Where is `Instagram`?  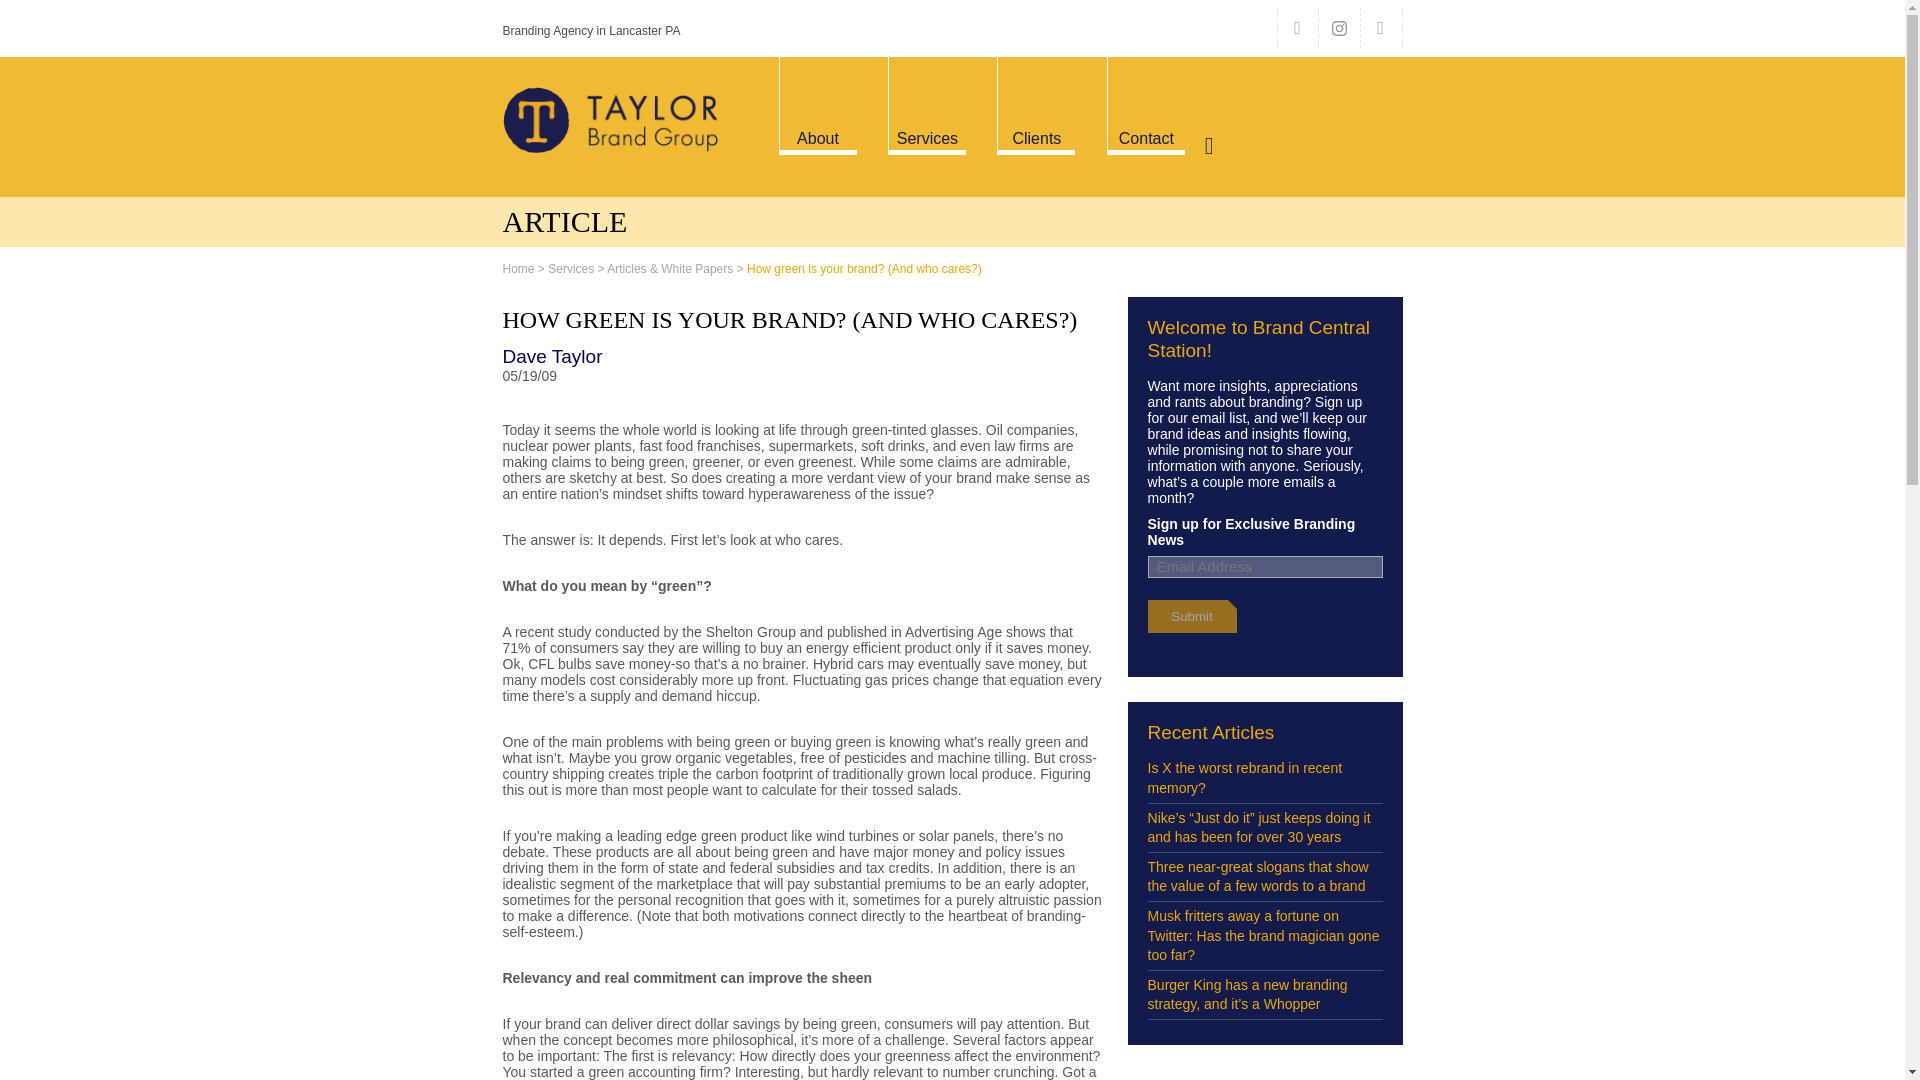 Instagram is located at coordinates (1337, 27).